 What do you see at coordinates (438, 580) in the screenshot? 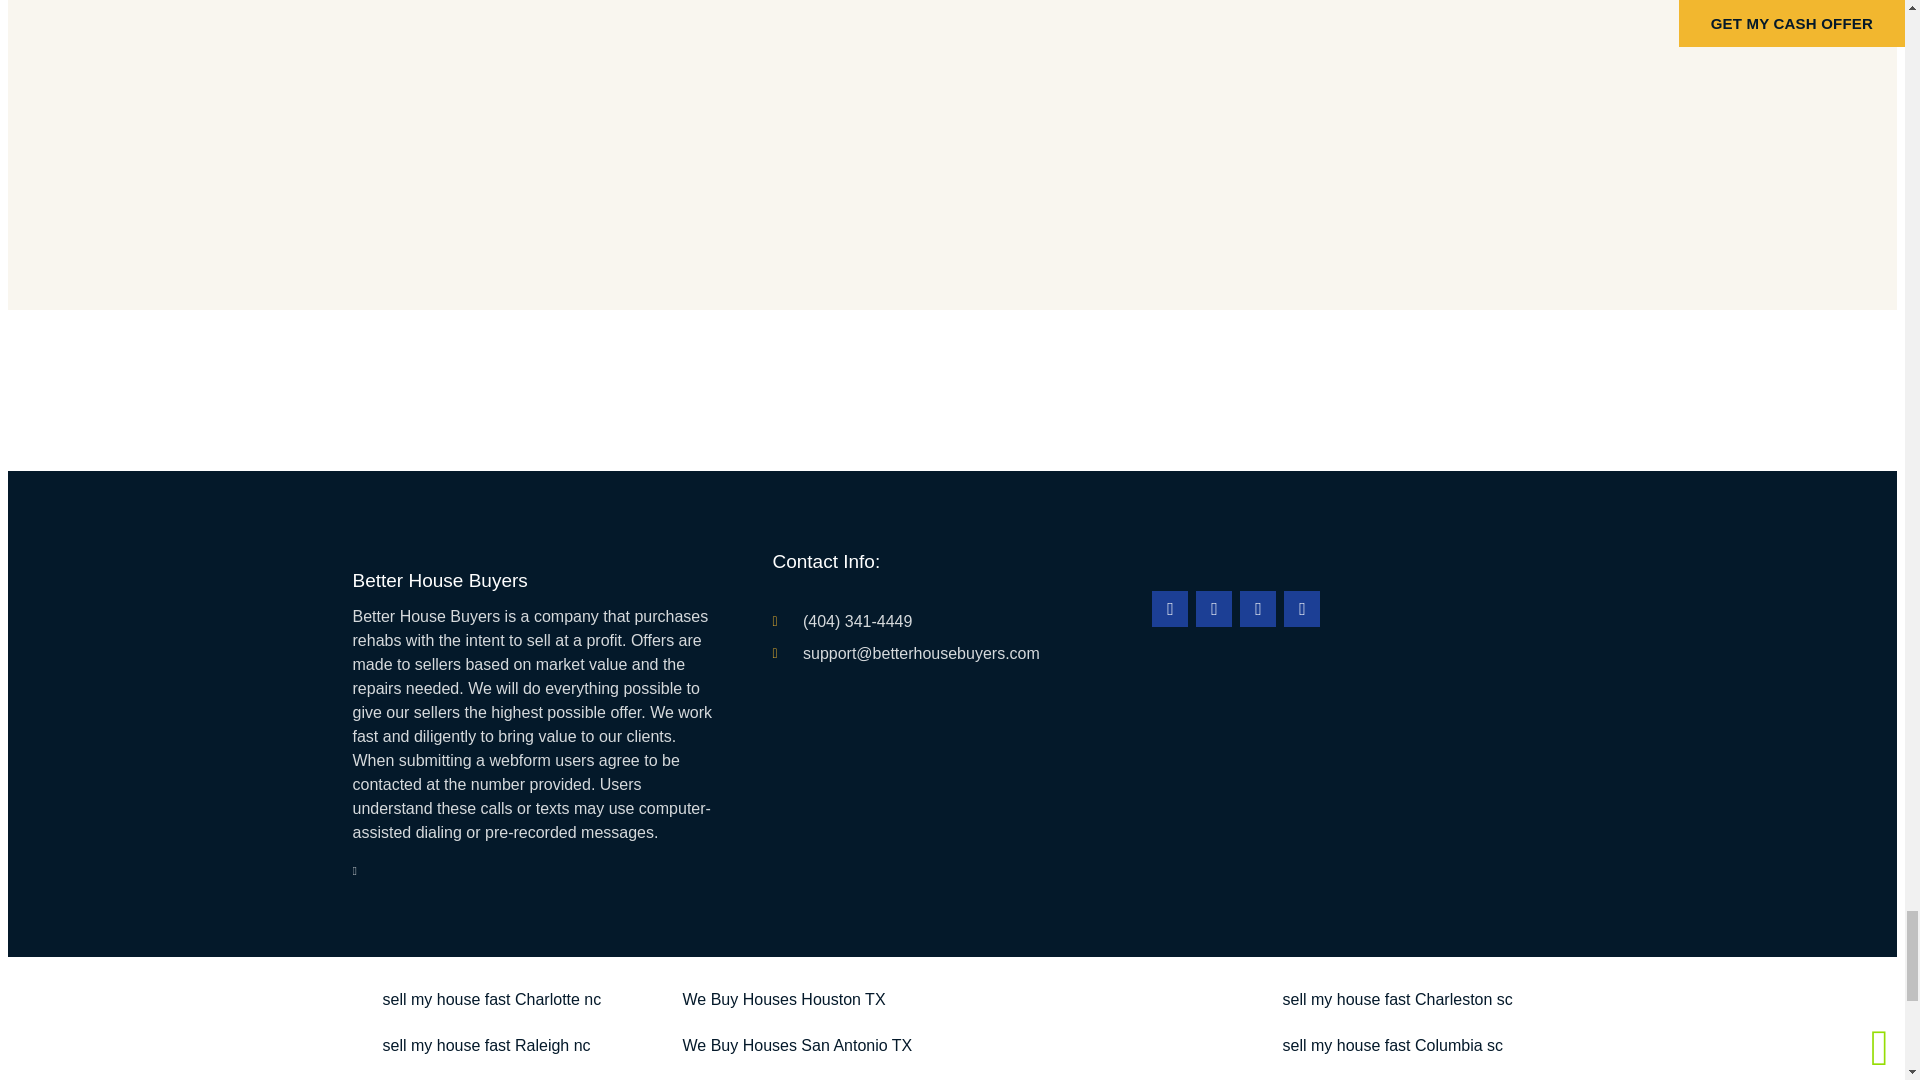
I see `Better House Buyers` at bounding box center [438, 580].